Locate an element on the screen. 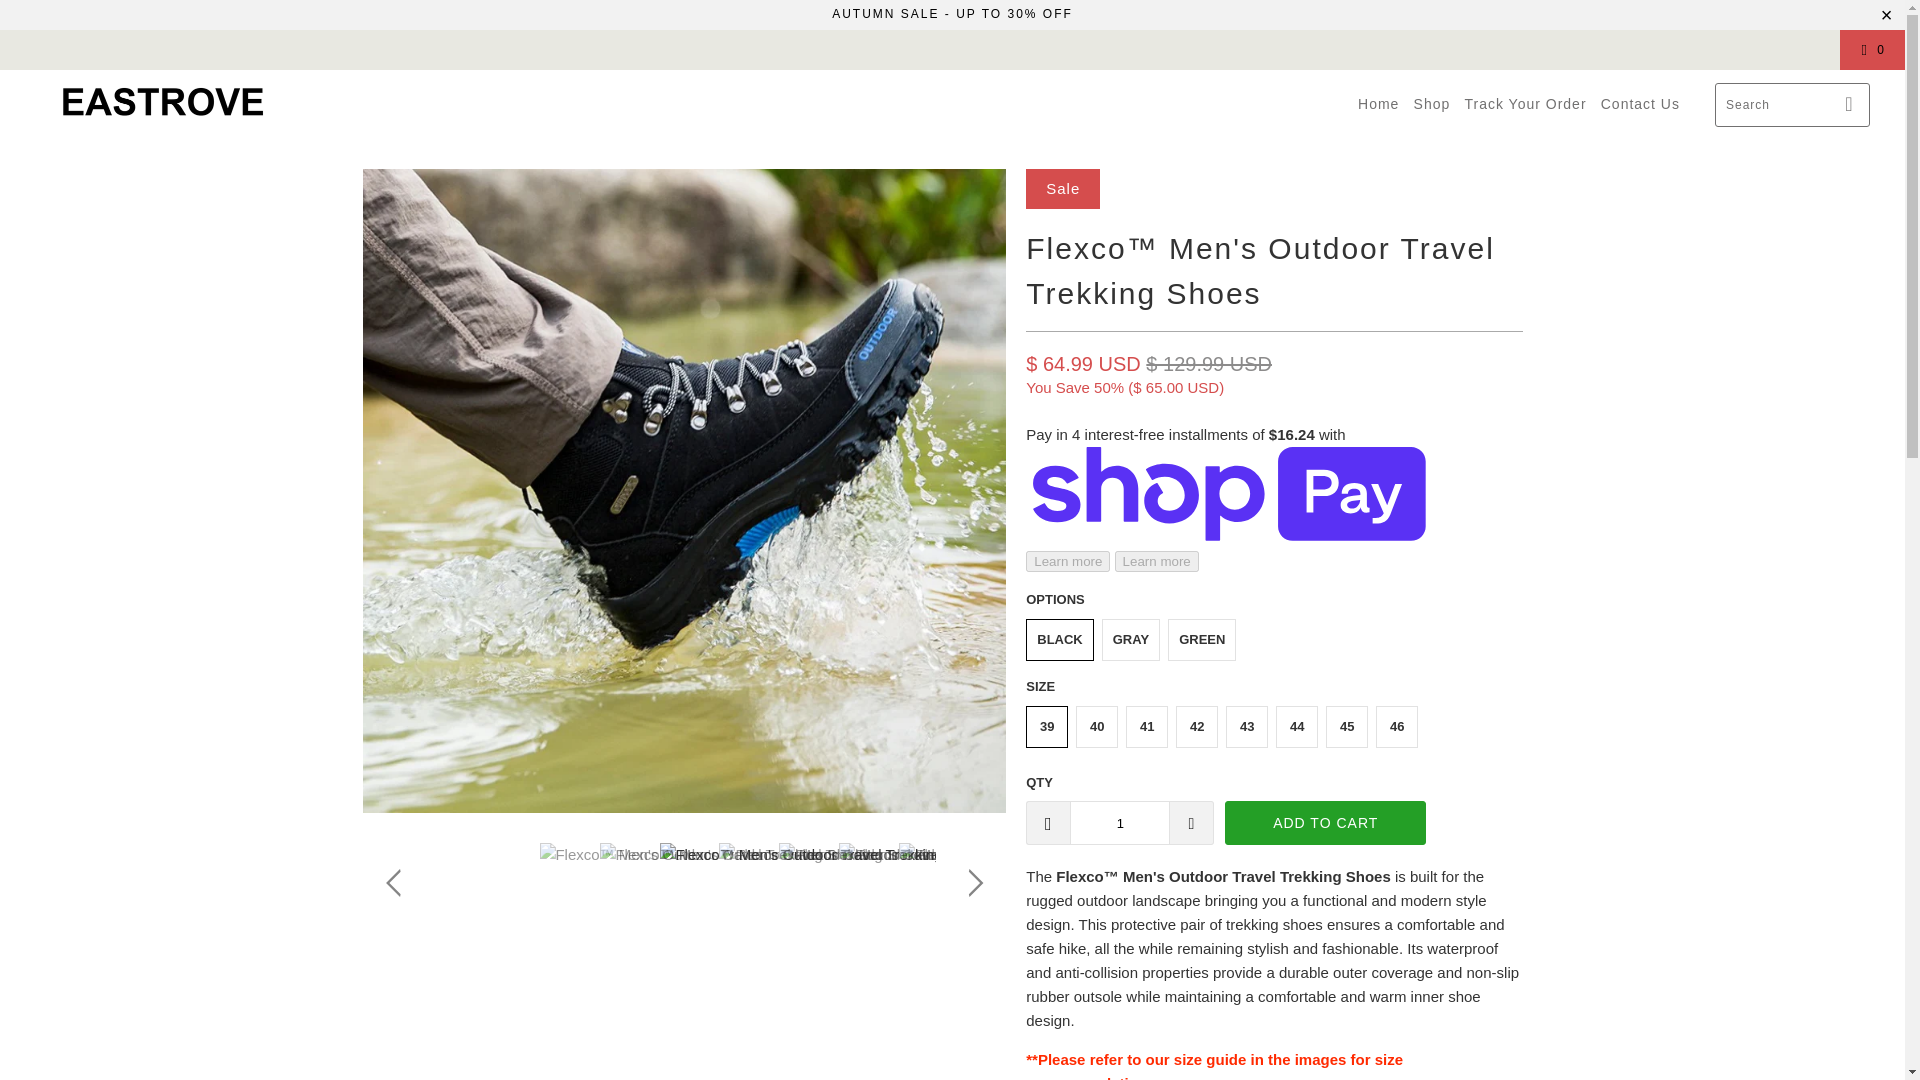 This screenshot has height=1080, width=1920. ADD TO CART is located at coordinates (1325, 822).